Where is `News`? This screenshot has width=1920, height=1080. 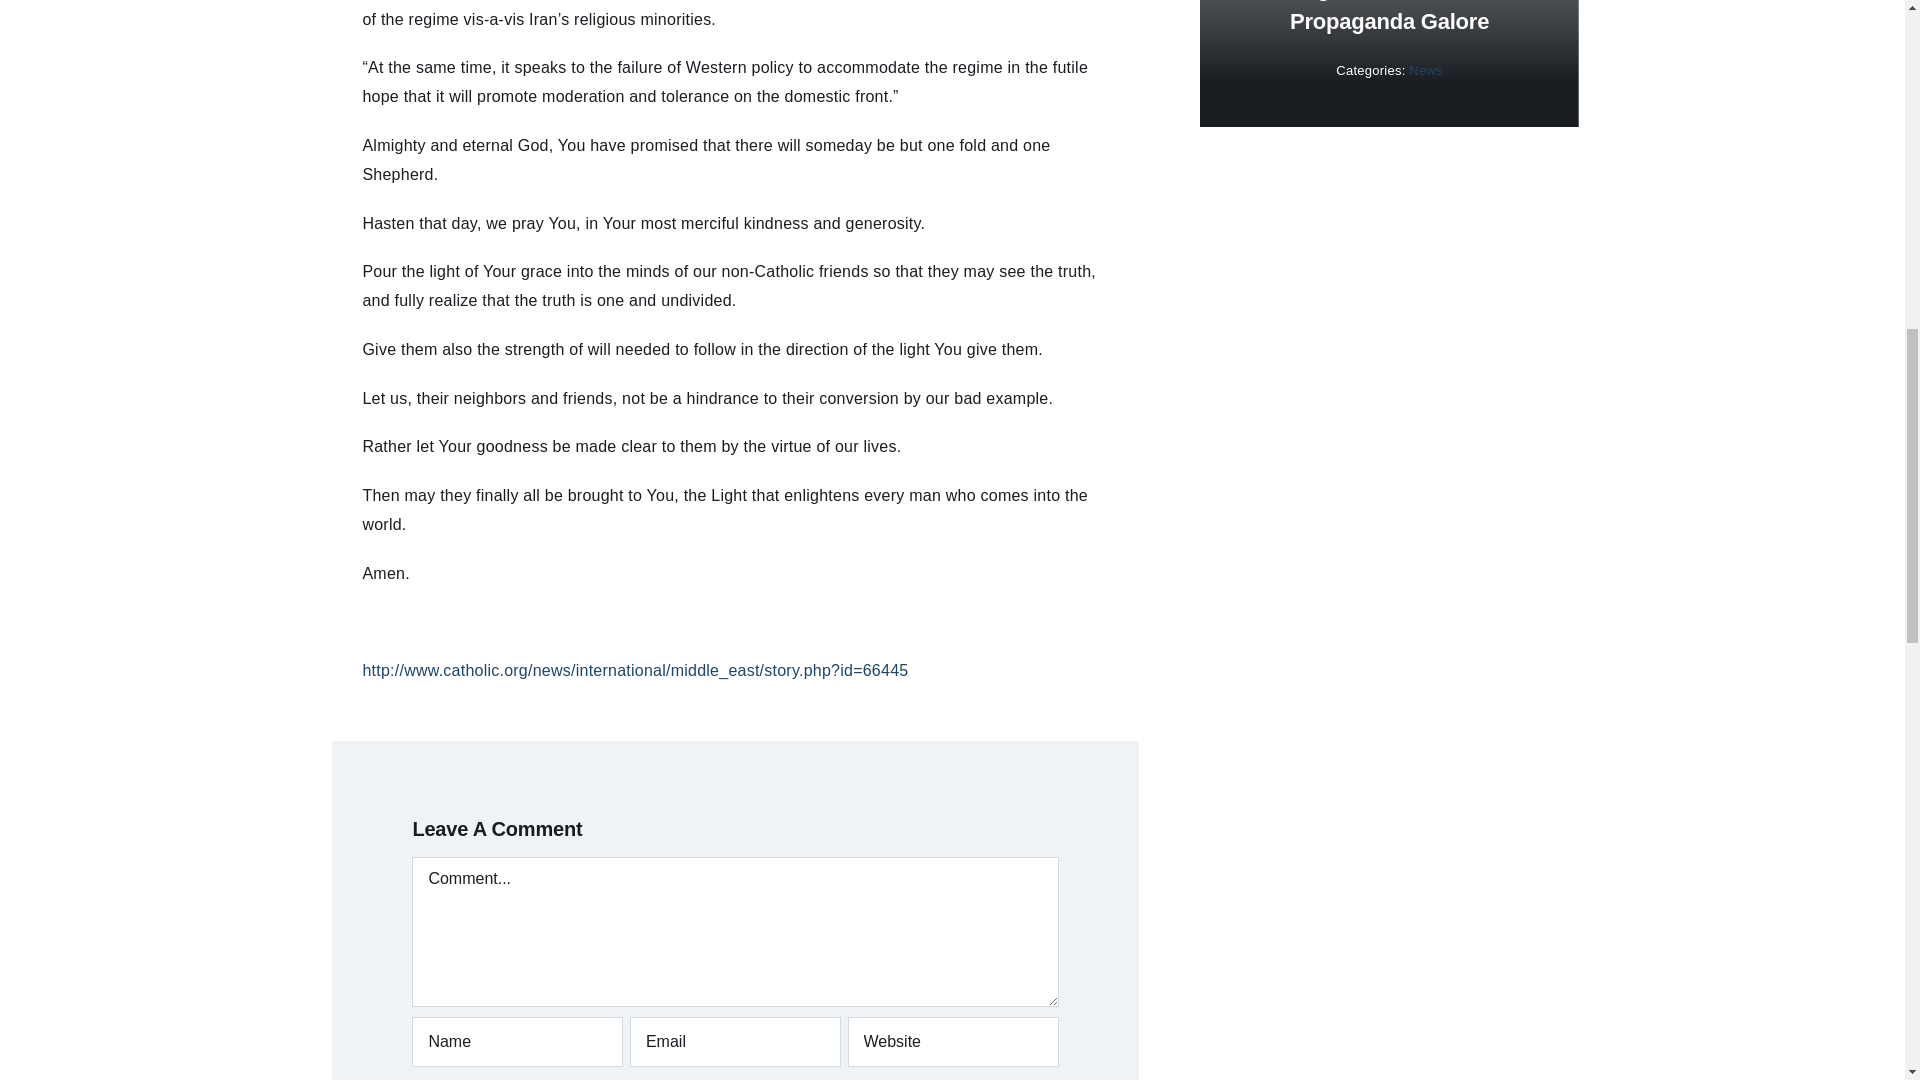 News is located at coordinates (1425, 70).